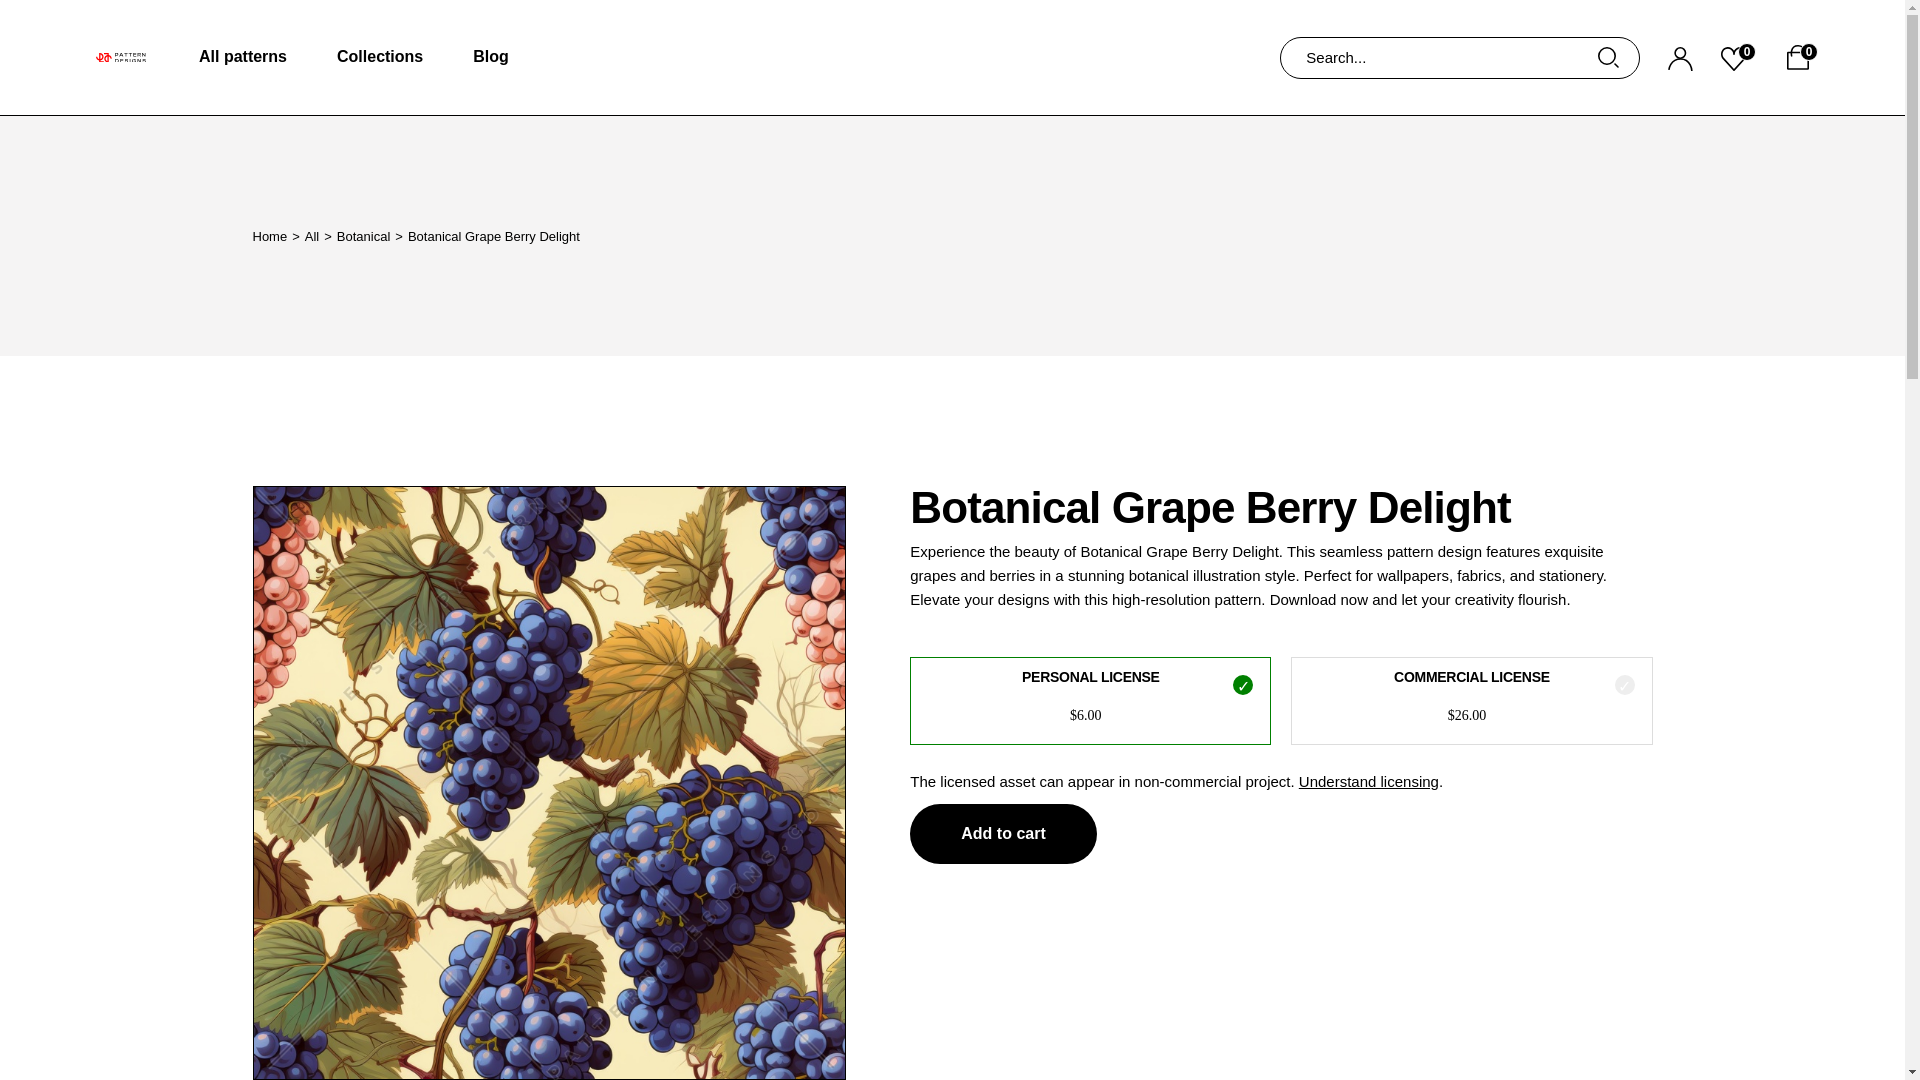  I want to click on Collections, so click(380, 57).